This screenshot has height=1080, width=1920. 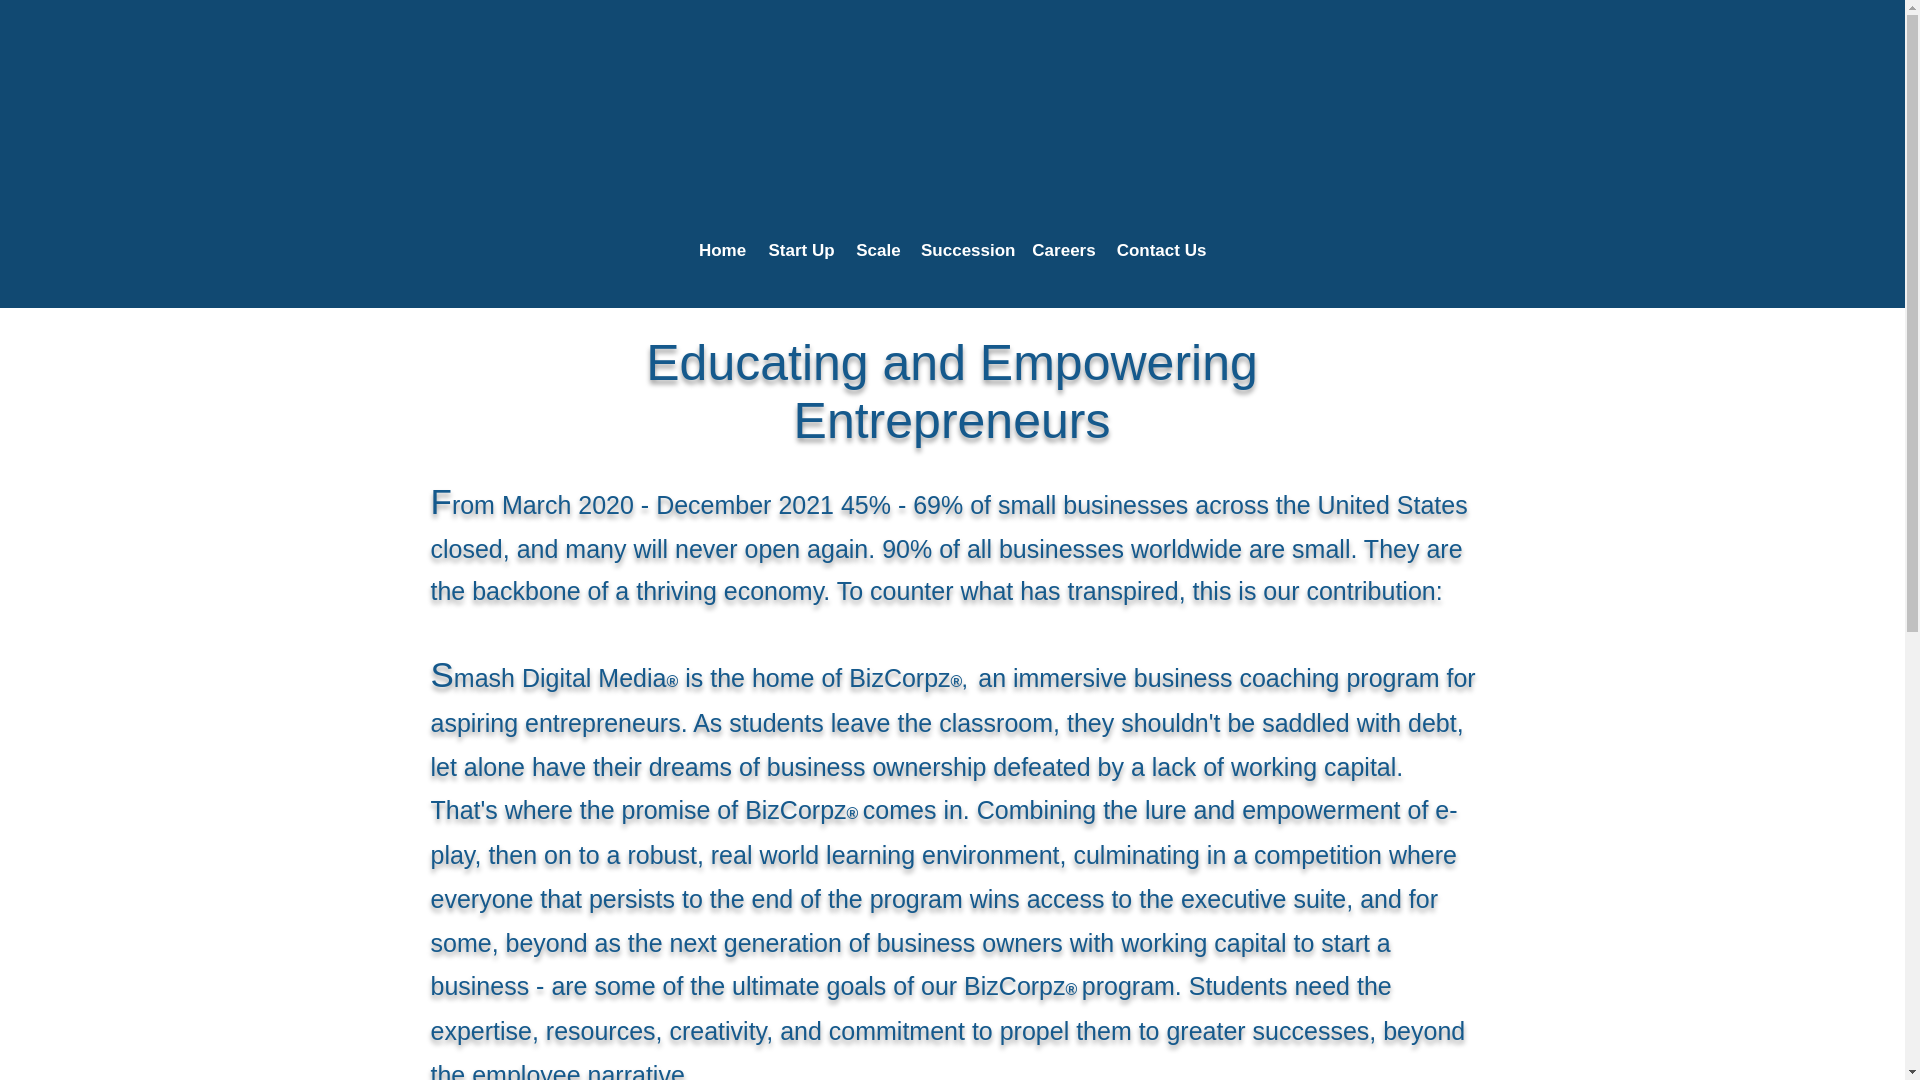 What do you see at coordinates (801, 250) in the screenshot?
I see `Start Up` at bounding box center [801, 250].